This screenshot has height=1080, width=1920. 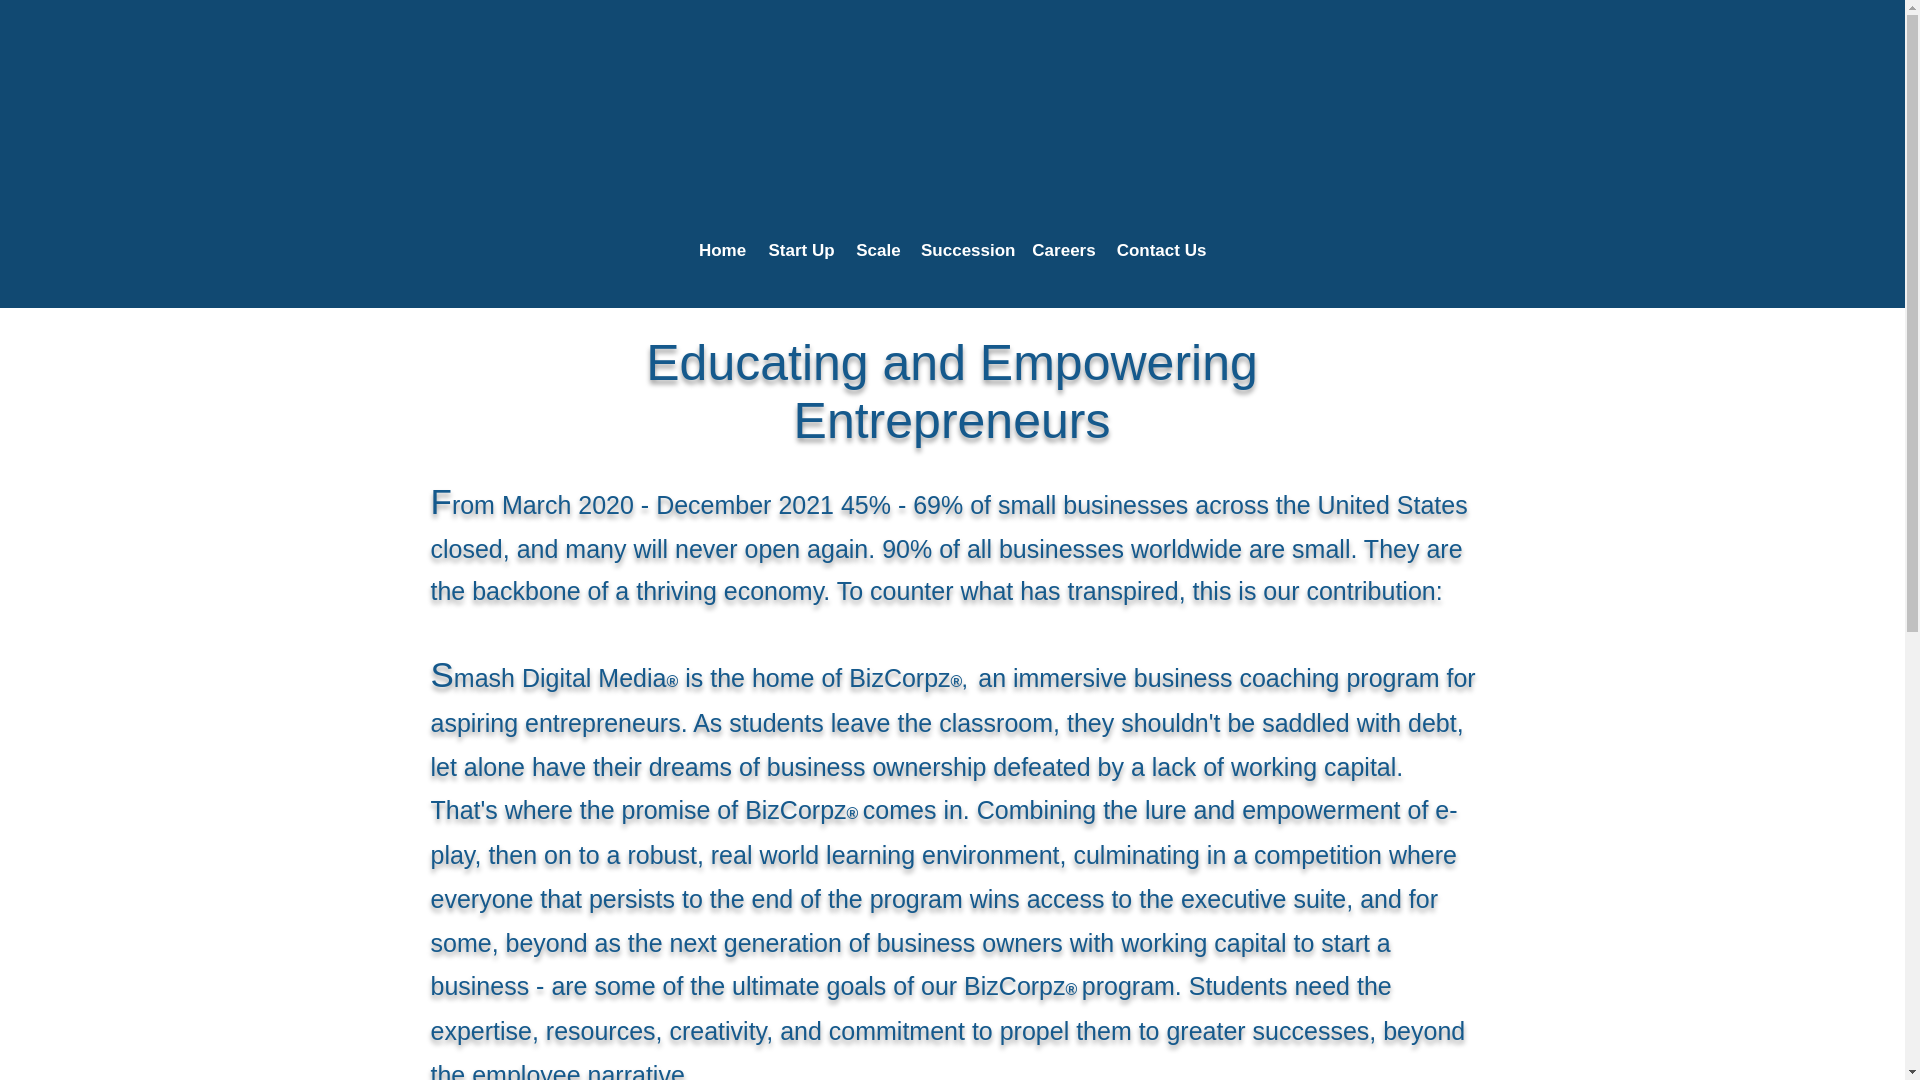 What do you see at coordinates (801, 250) in the screenshot?
I see `Start Up` at bounding box center [801, 250].